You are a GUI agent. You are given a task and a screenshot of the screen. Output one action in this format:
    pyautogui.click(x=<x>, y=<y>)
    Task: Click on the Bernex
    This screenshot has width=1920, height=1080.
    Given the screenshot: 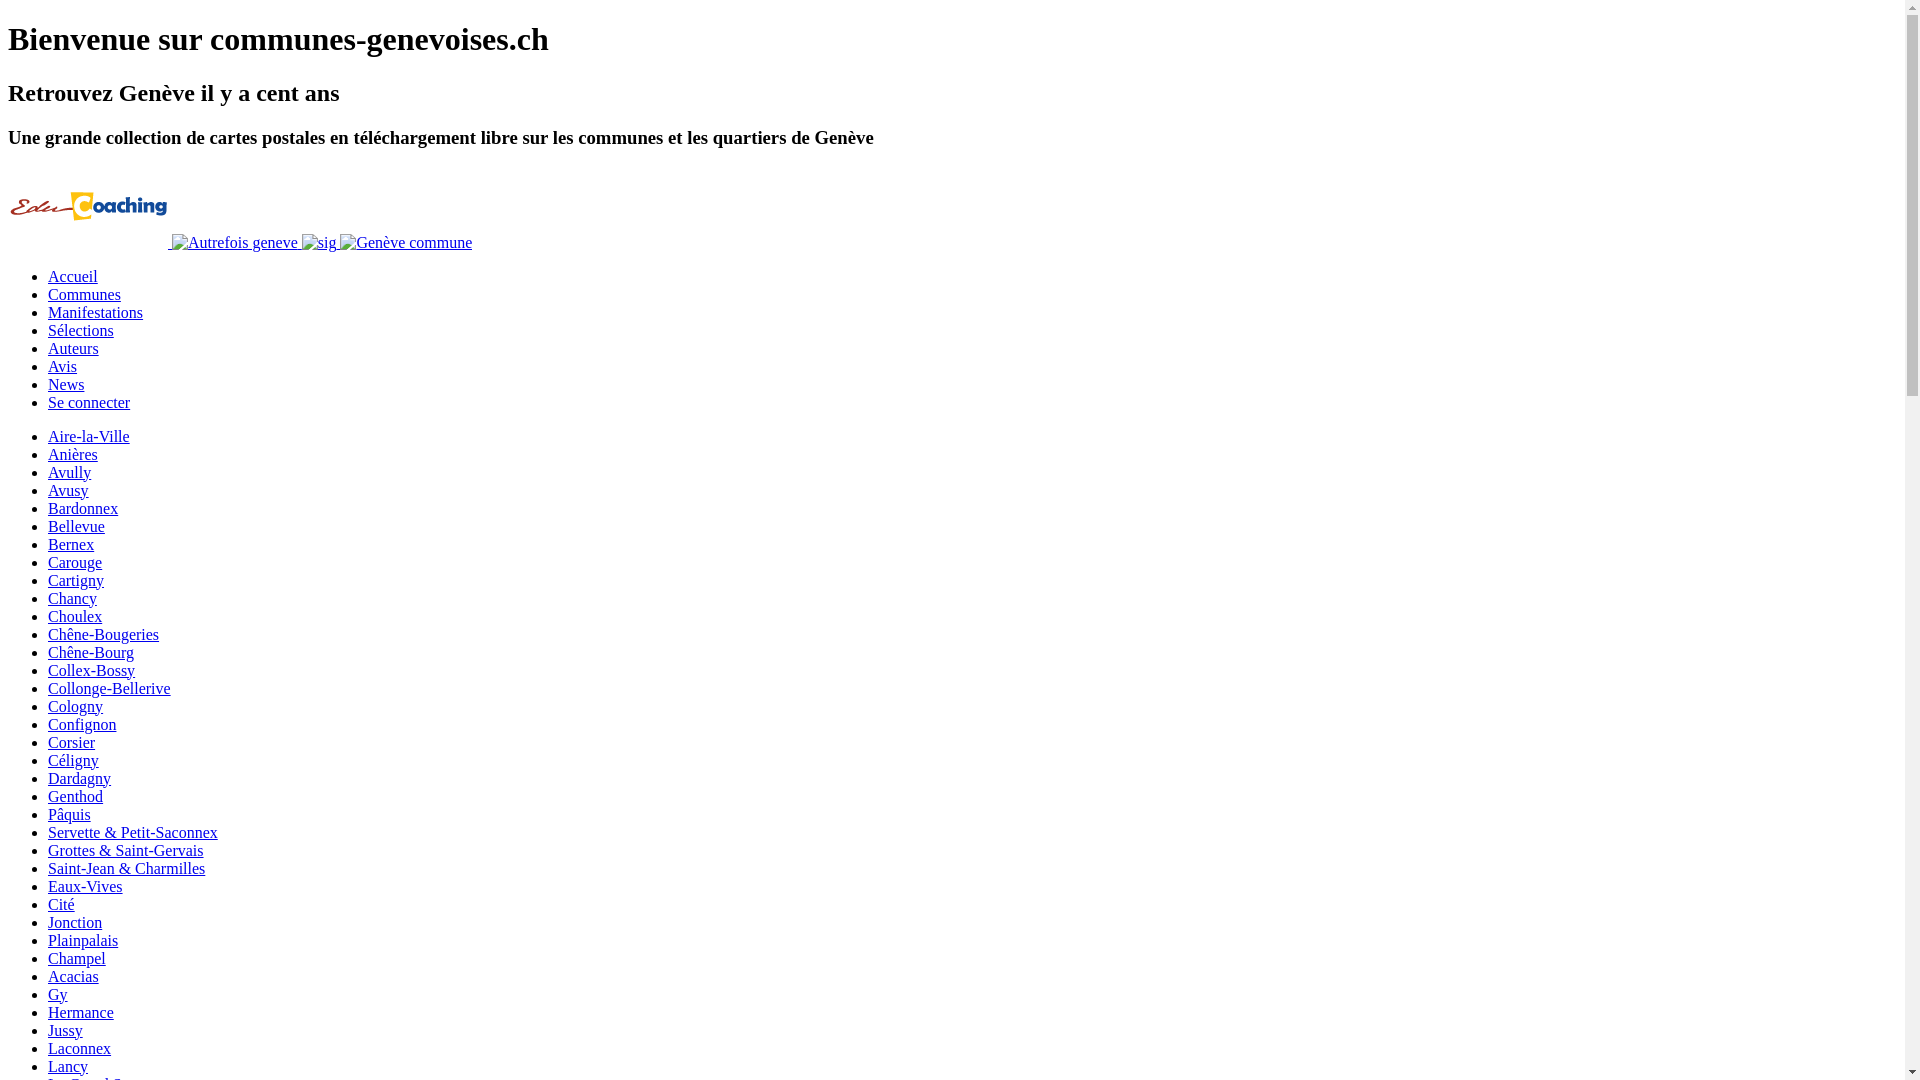 What is the action you would take?
    pyautogui.click(x=71, y=544)
    